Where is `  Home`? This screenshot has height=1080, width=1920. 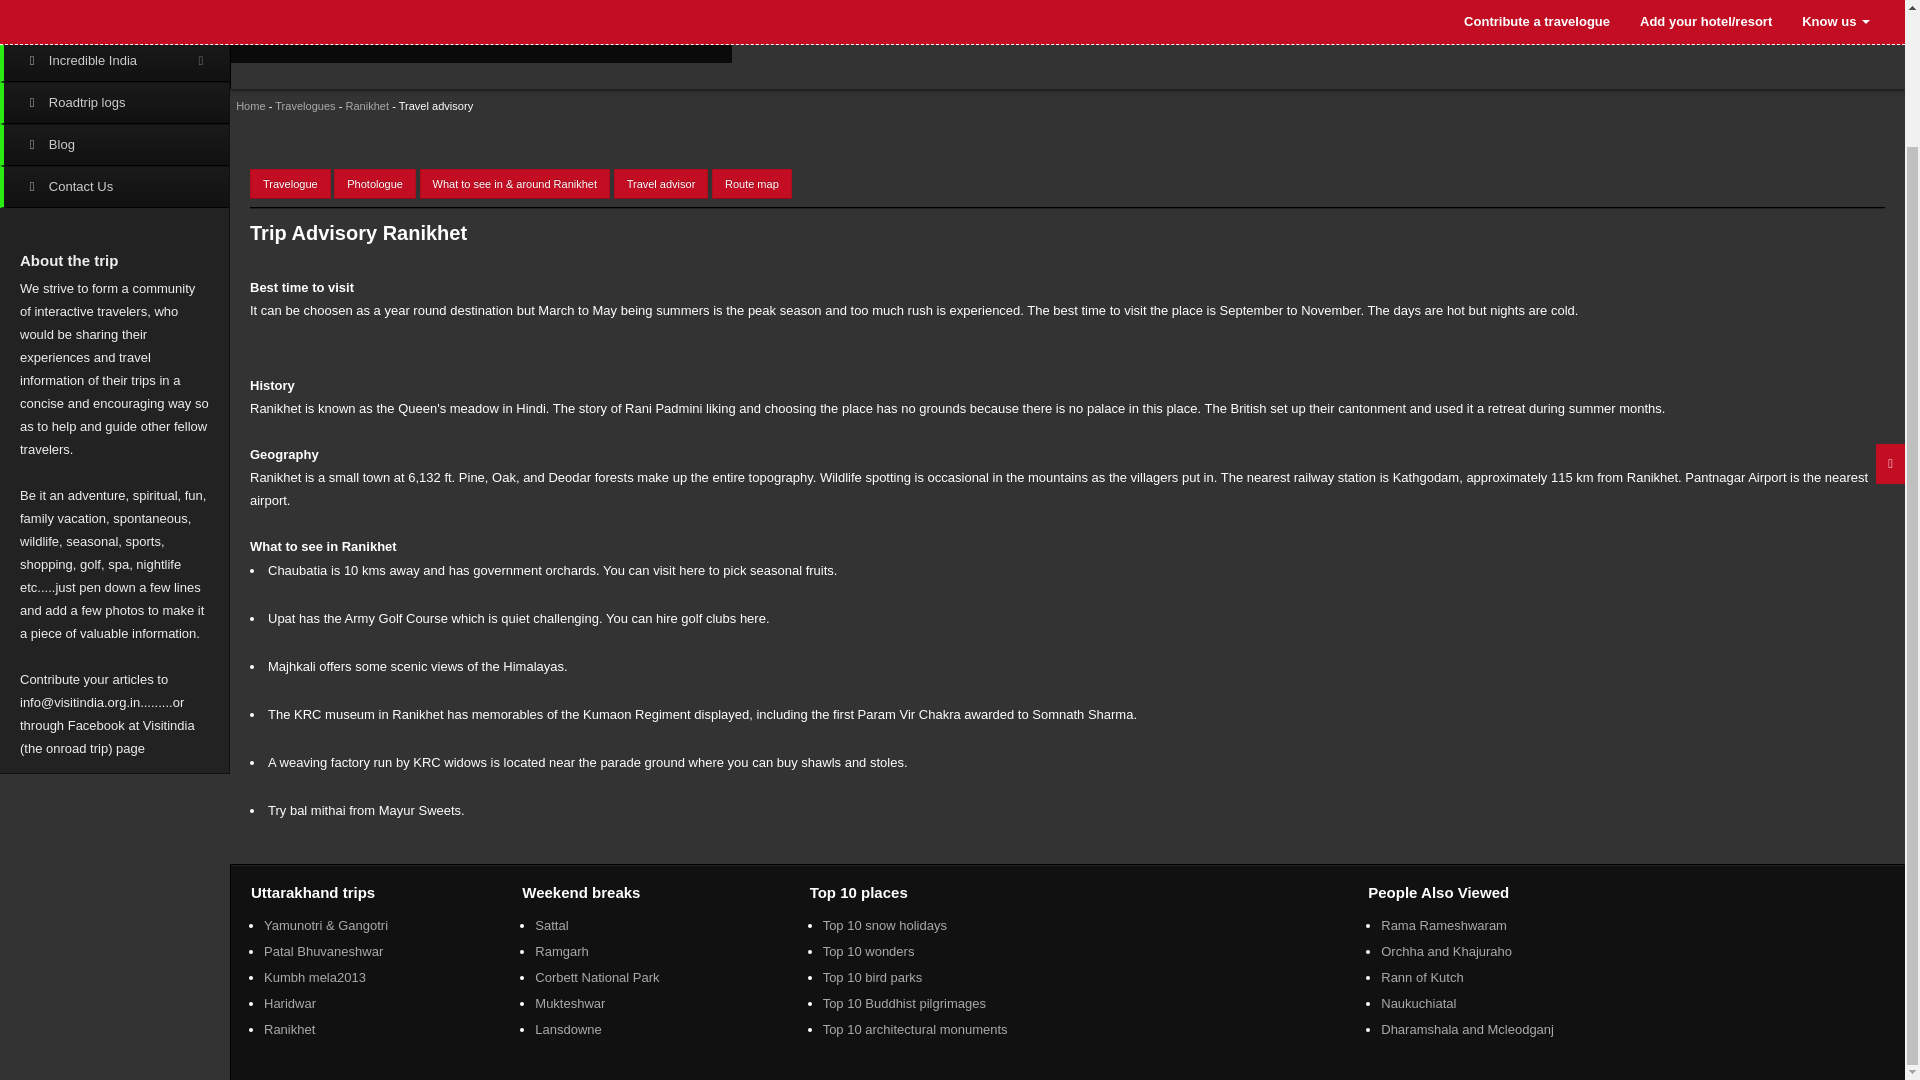   Home is located at coordinates (248, 106).